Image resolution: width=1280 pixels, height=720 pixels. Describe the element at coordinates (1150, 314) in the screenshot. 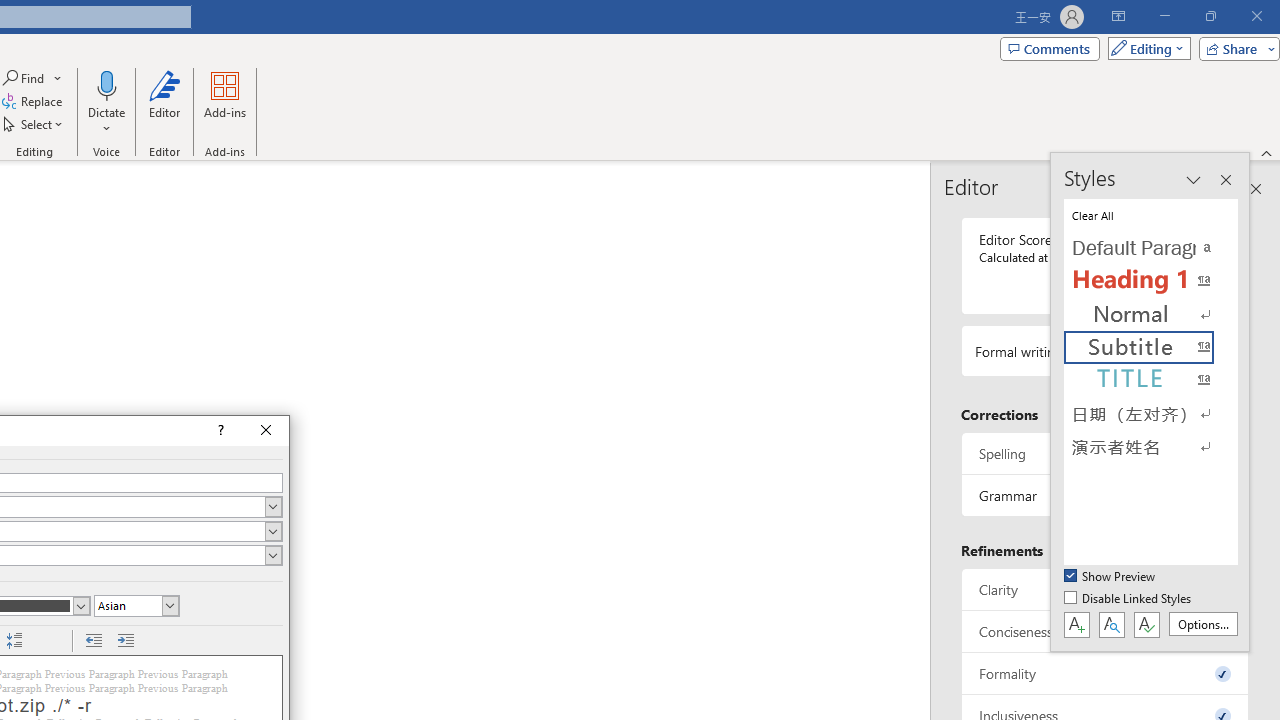

I see `Normal` at that location.